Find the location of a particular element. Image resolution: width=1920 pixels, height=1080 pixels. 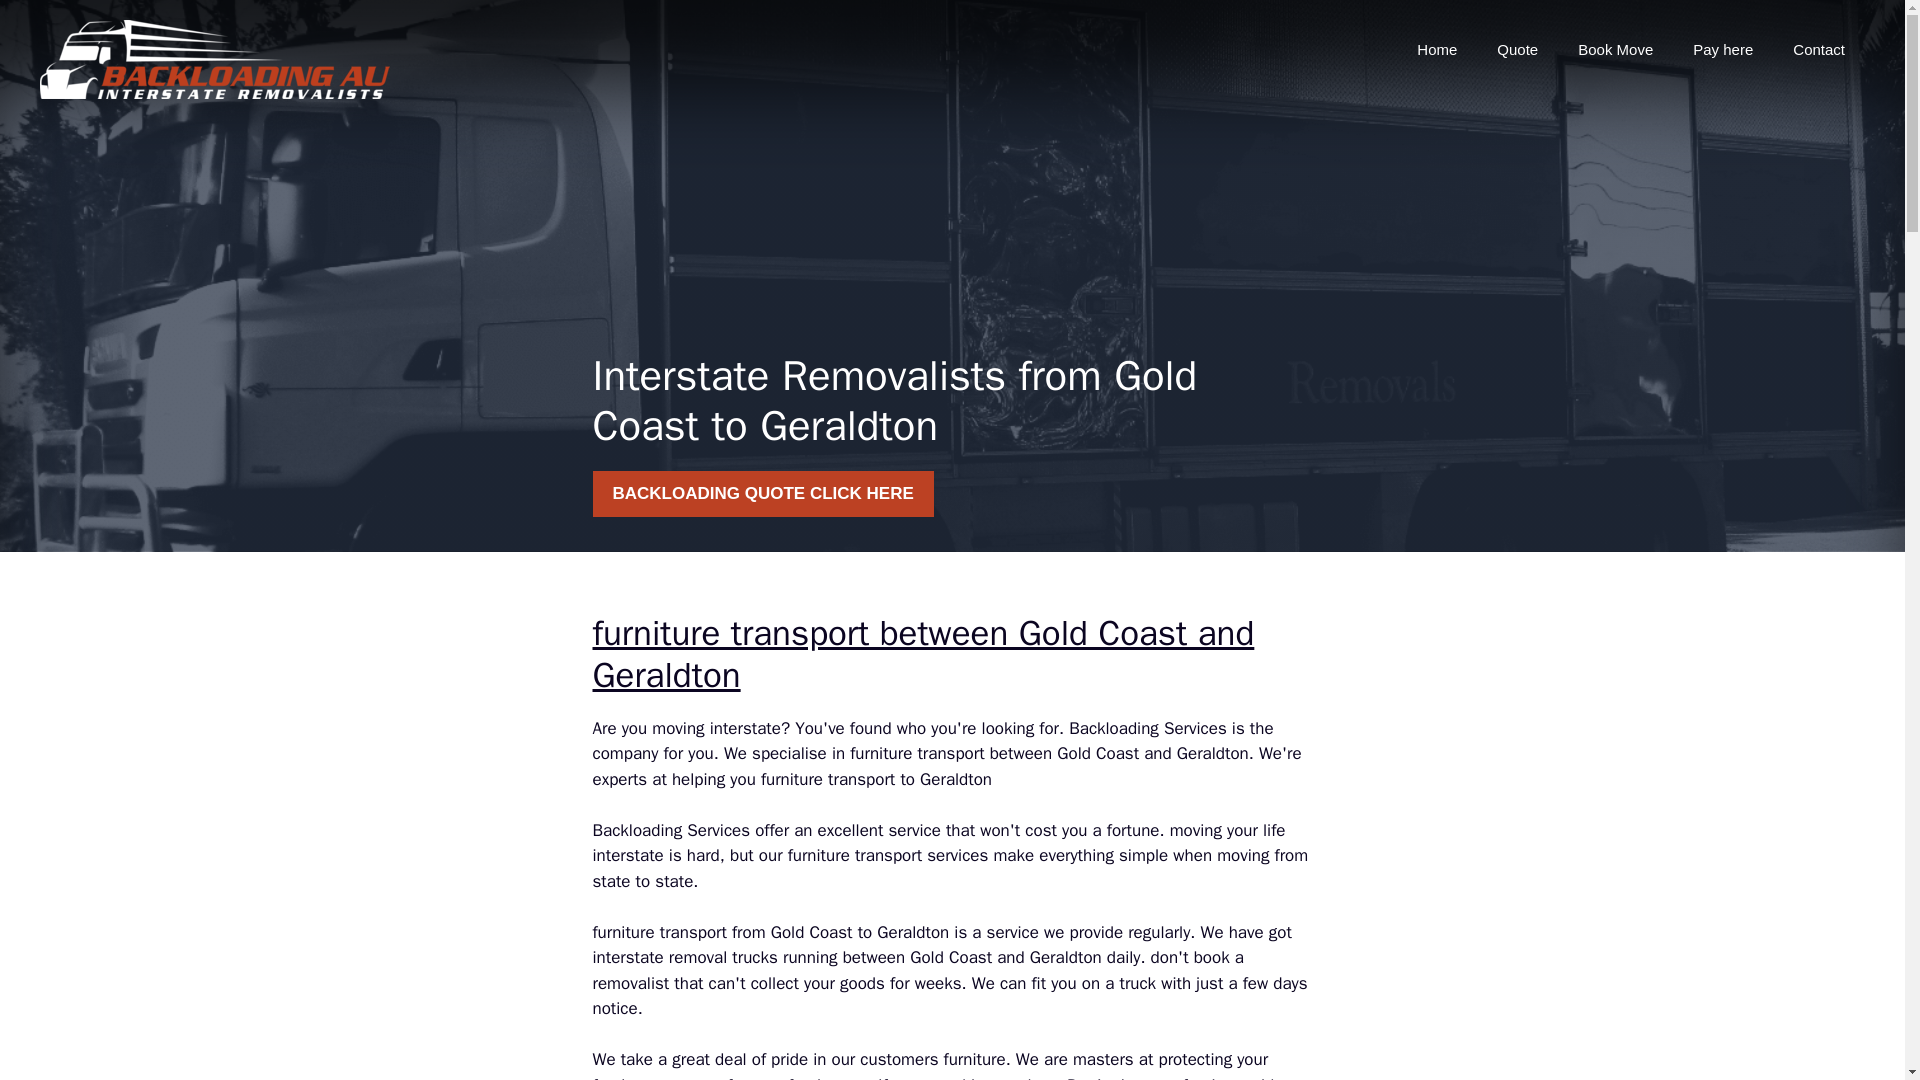

Search is located at coordinates (56, 24).